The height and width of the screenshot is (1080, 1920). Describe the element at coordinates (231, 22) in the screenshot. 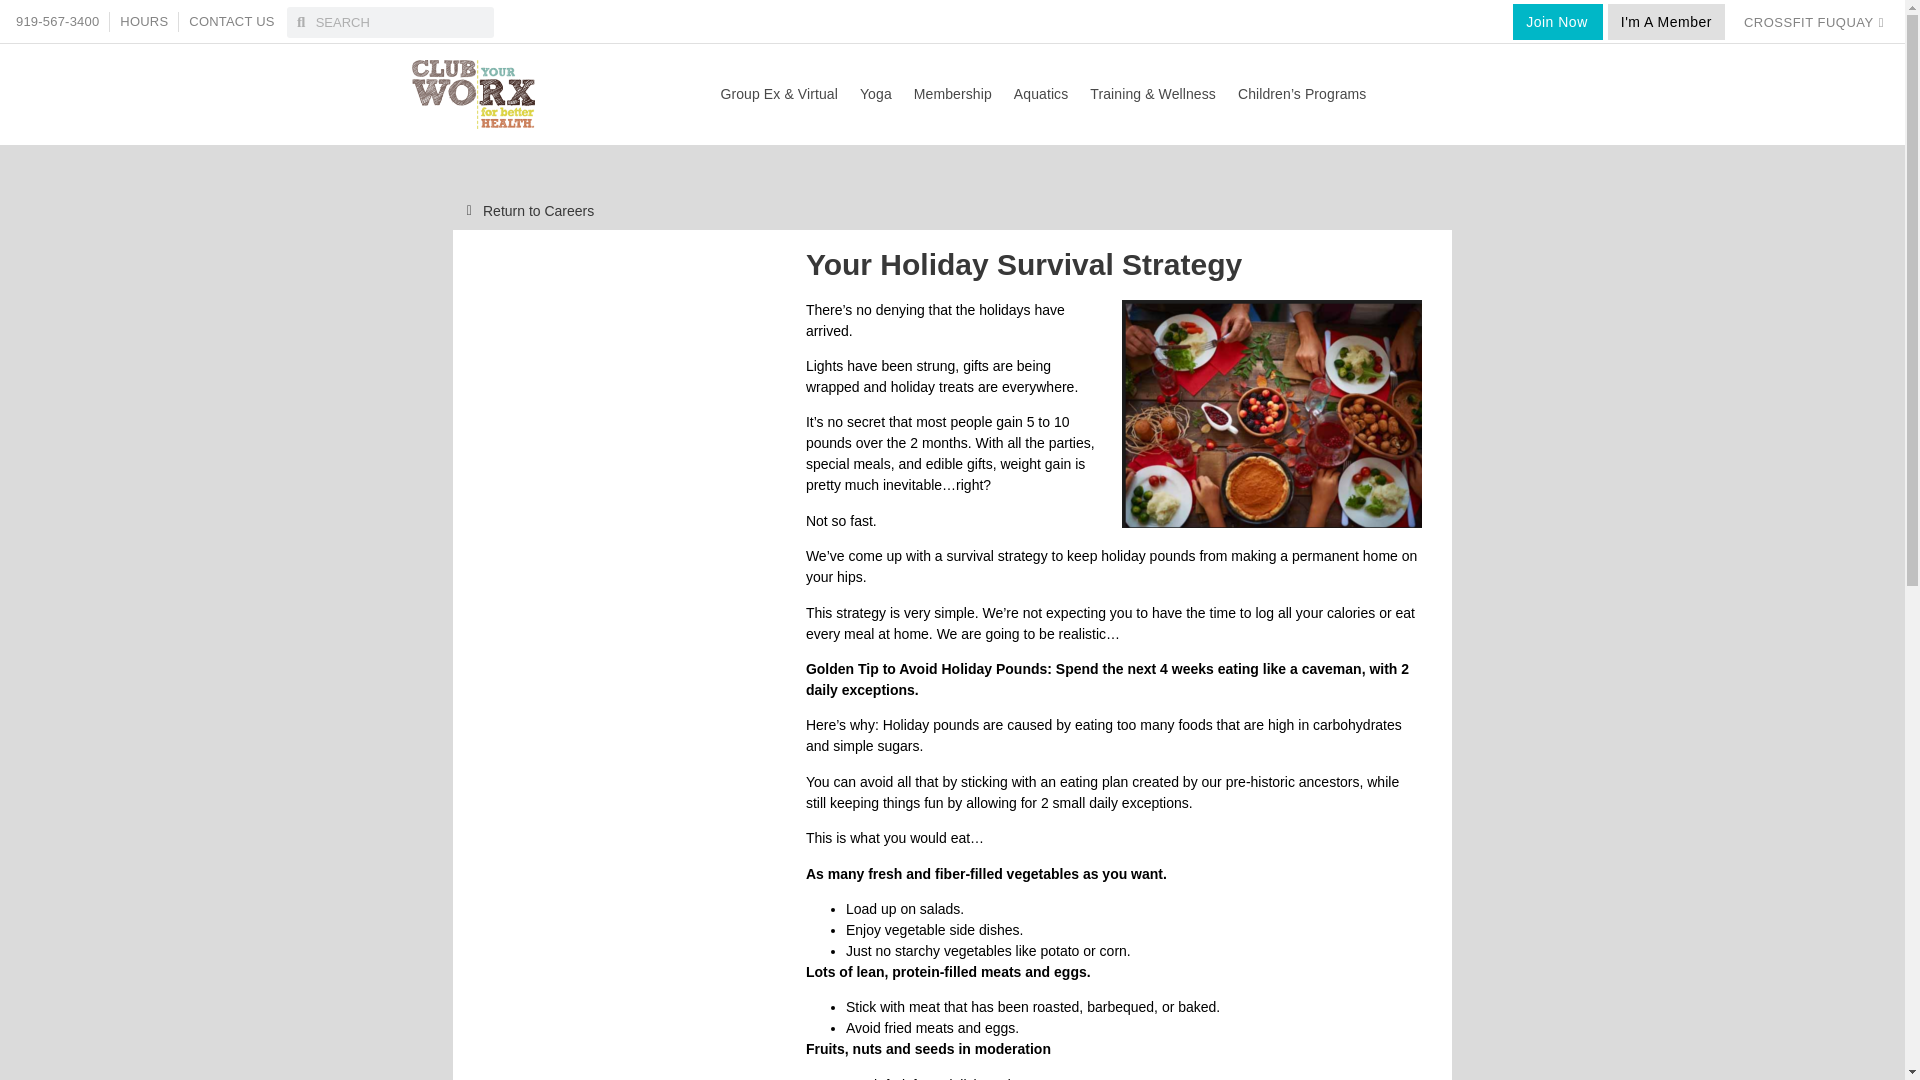

I see `CONTACT US` at that location.